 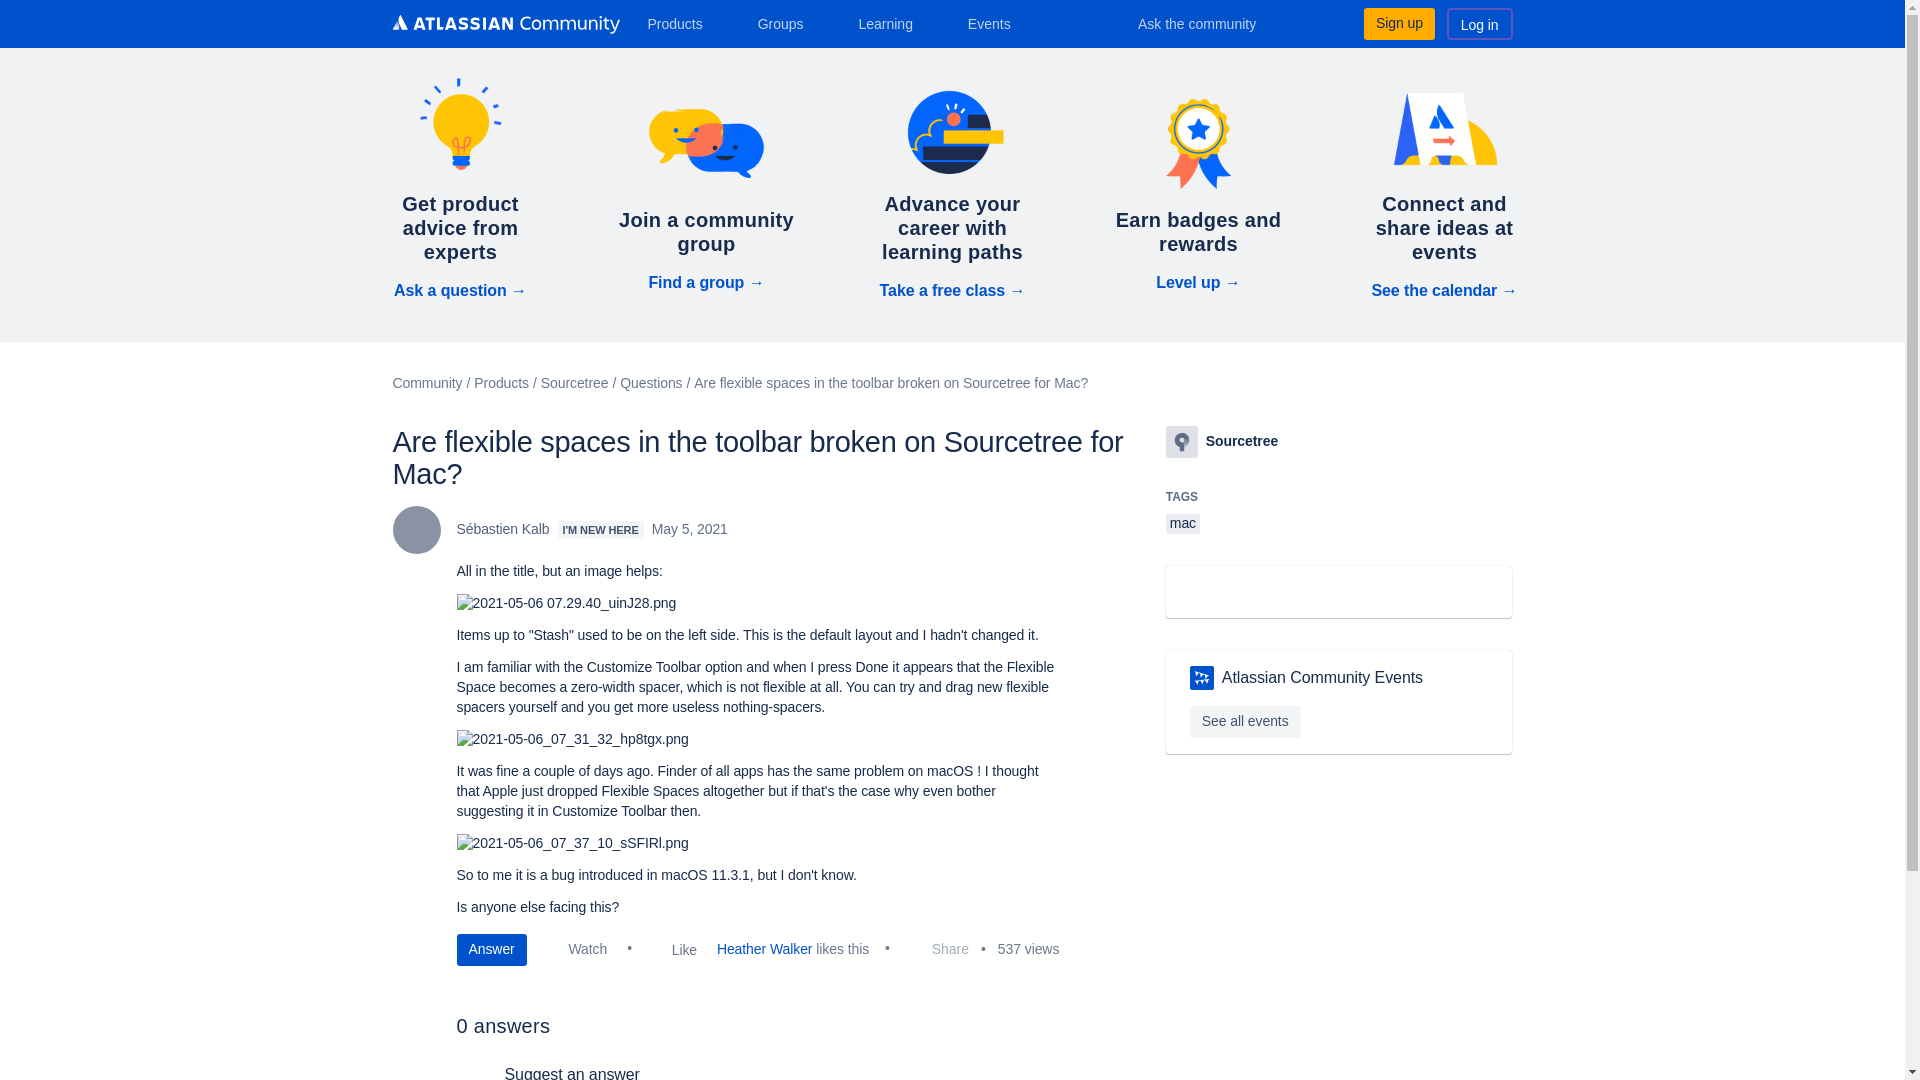 I want to click on Sourcetree, so click(x=1182, y=441).